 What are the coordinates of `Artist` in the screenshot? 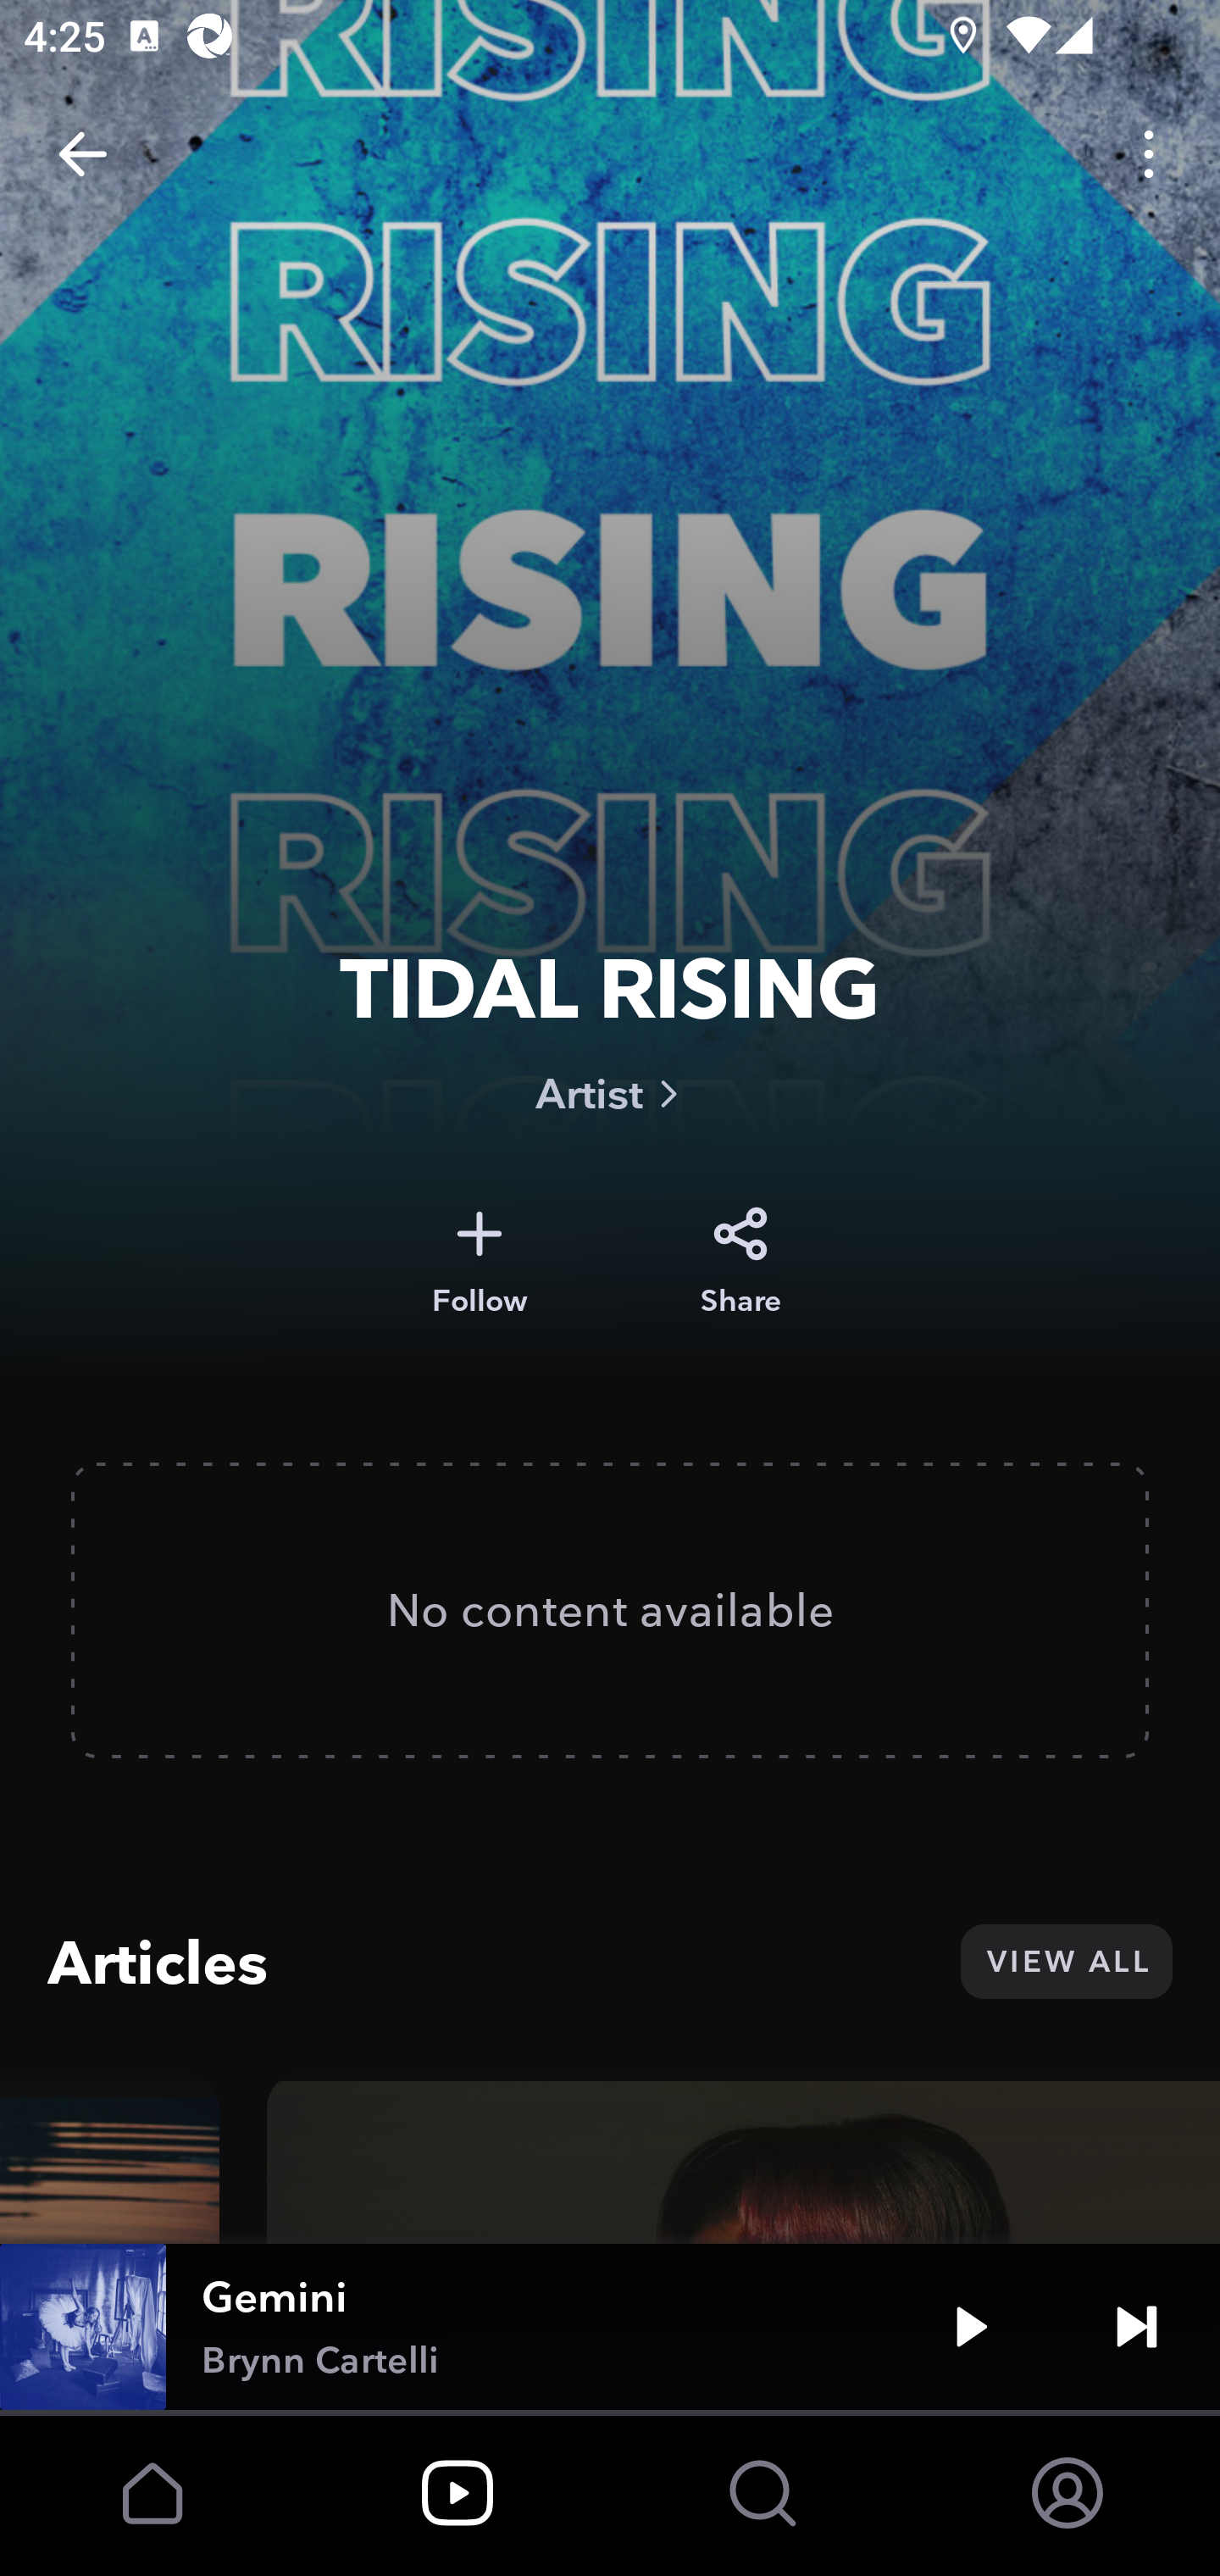 It's located at (610, 1093).